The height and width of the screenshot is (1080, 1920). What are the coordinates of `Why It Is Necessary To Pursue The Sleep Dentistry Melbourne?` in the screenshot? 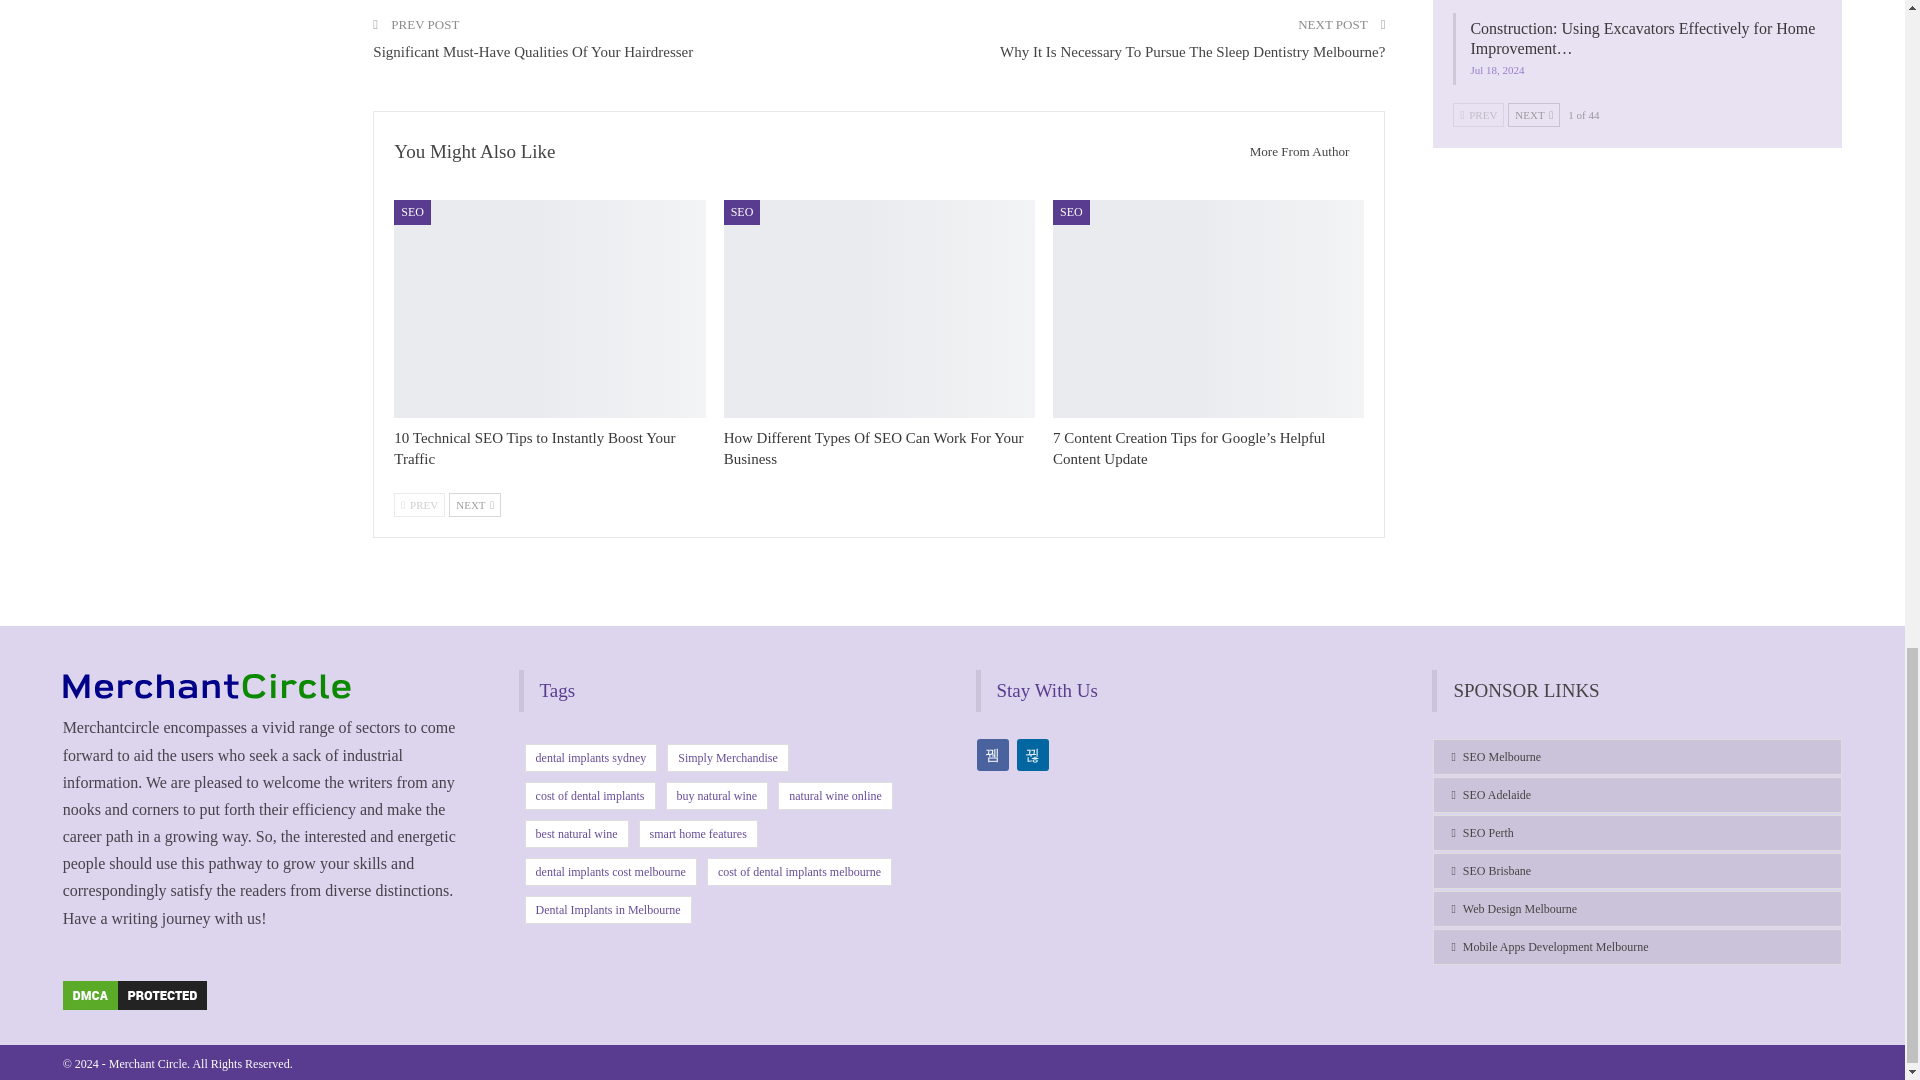 It's located at (1192, 52).